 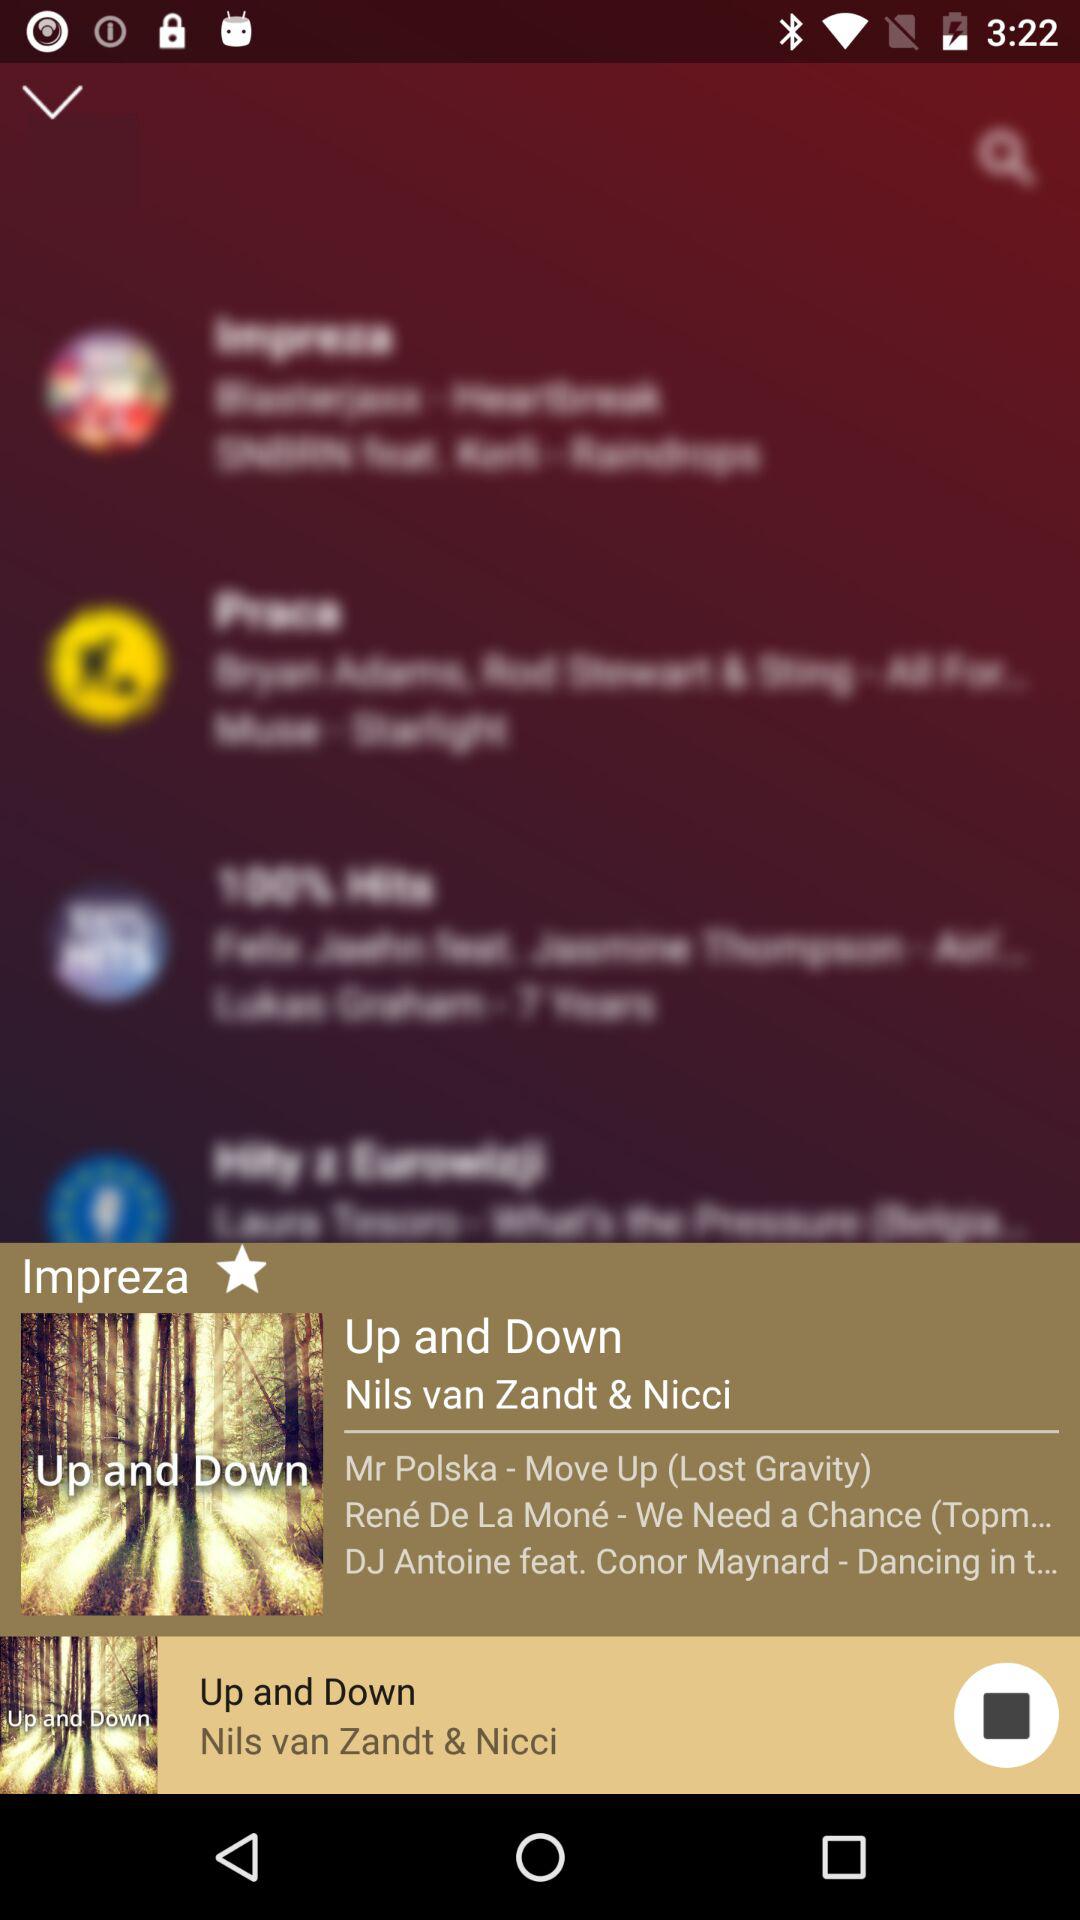 What do you see at coordinates (233, 1272) in the screenshot?
I see `press icon to the left of the up and down item` at bounding box center [233, 1272].